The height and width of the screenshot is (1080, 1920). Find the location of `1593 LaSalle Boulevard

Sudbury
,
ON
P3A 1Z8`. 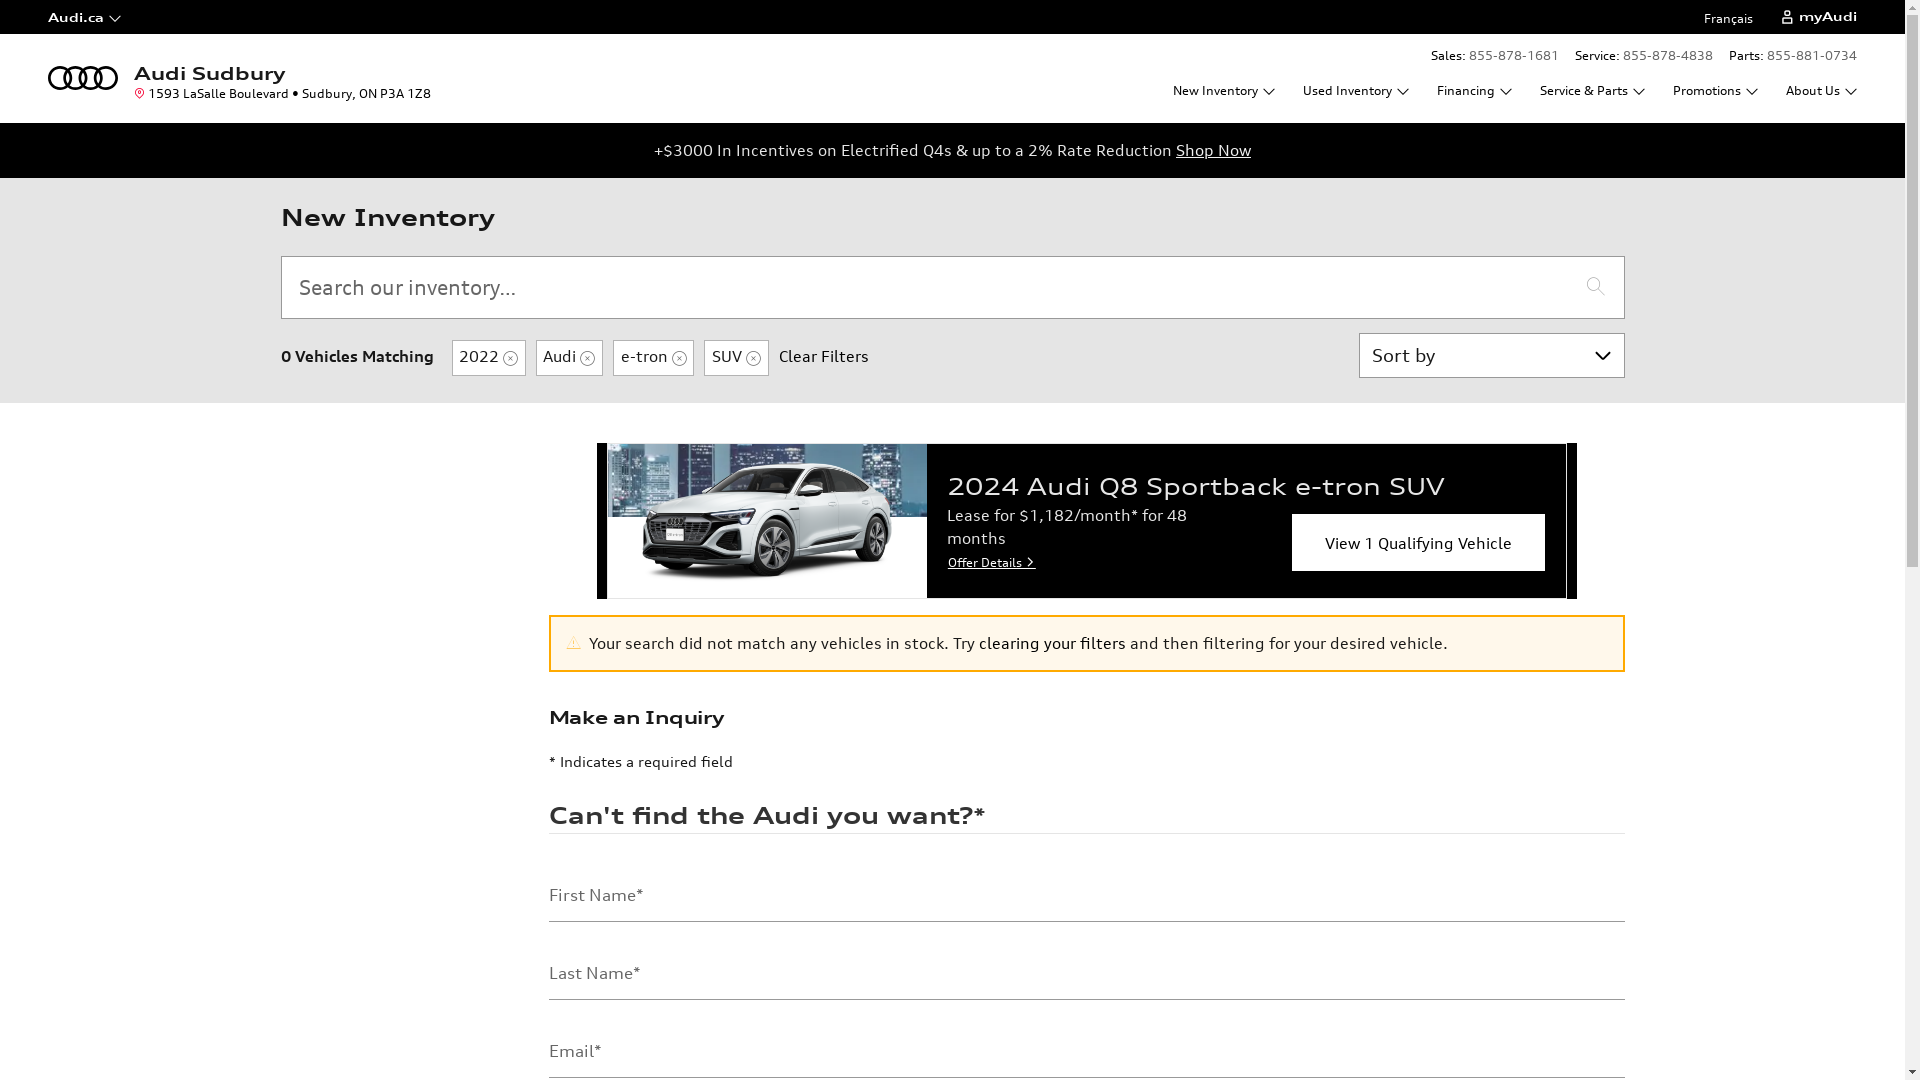

1593 LaSalle Boulevard

Sudbury
,
ON
P3A 1Z8 is located at coordinates (281, 93).